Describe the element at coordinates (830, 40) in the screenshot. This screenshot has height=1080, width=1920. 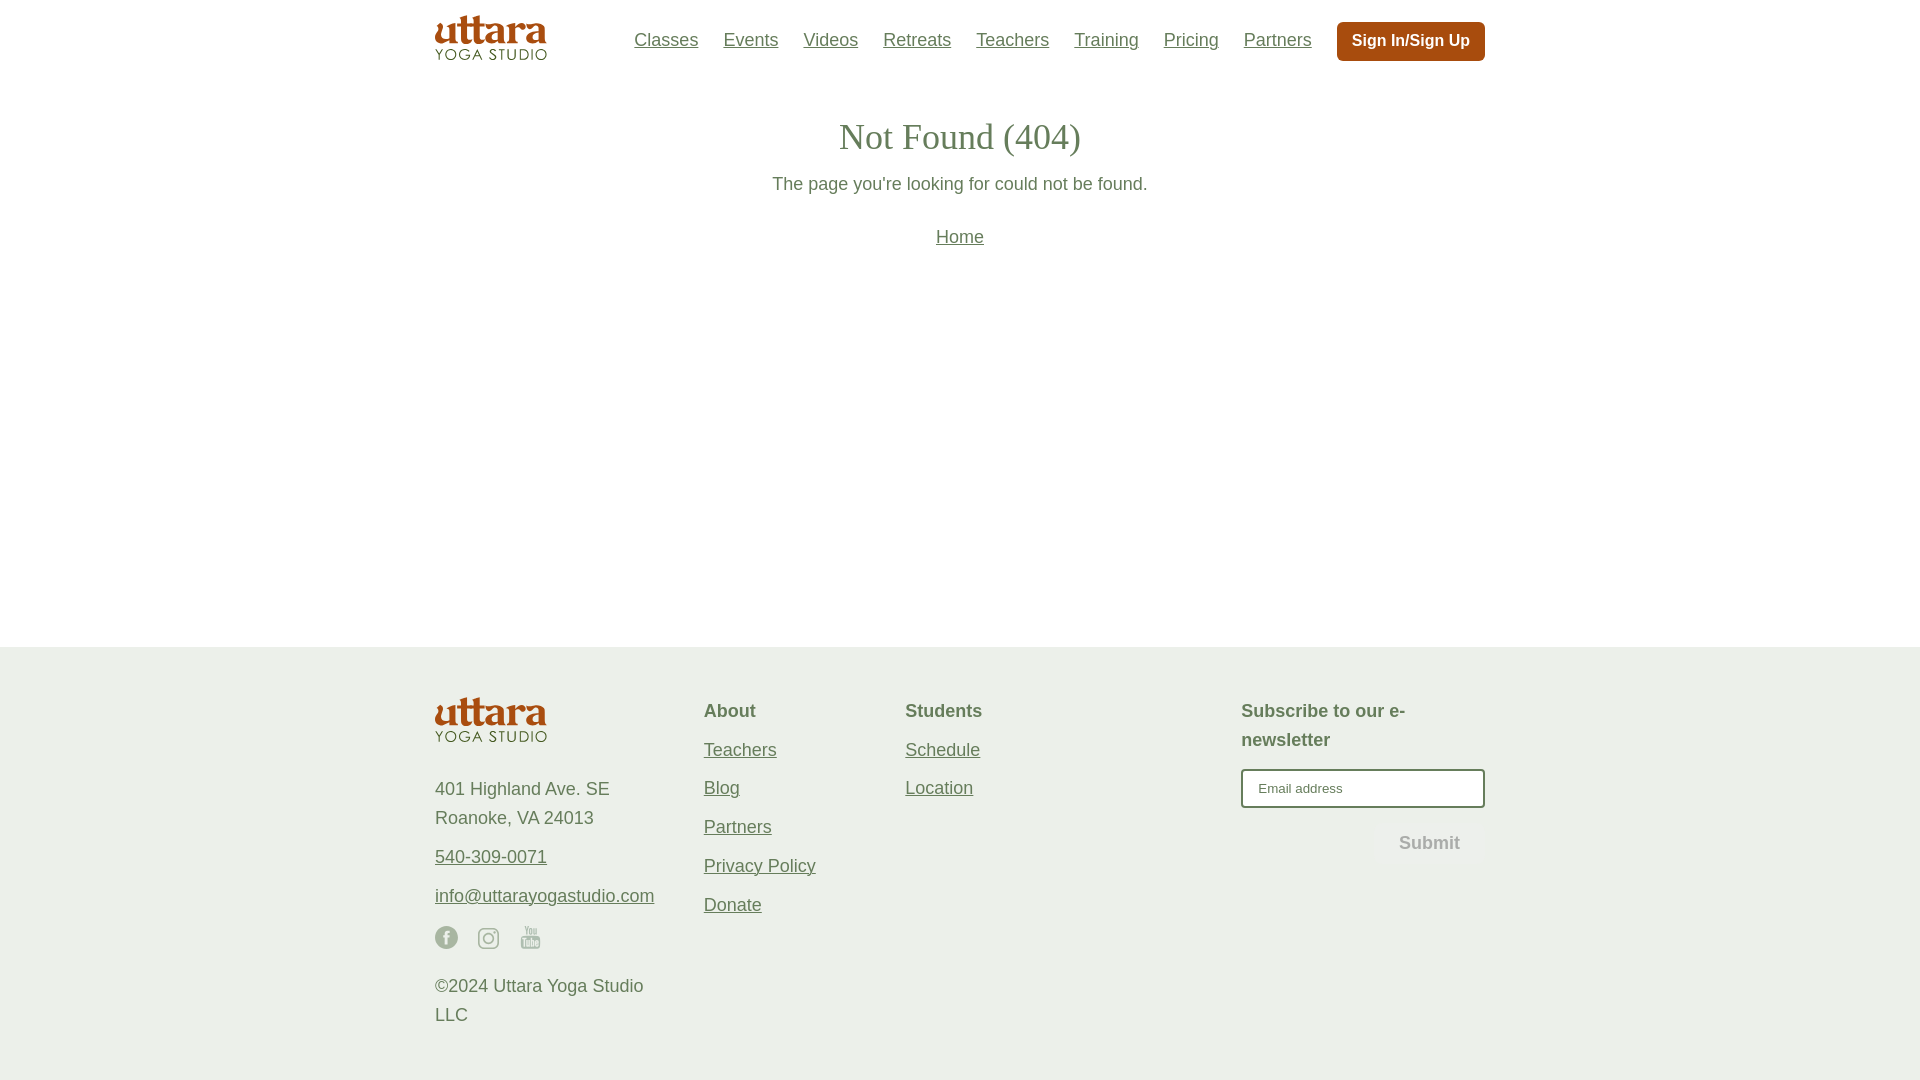
I see `Videos` at that location.